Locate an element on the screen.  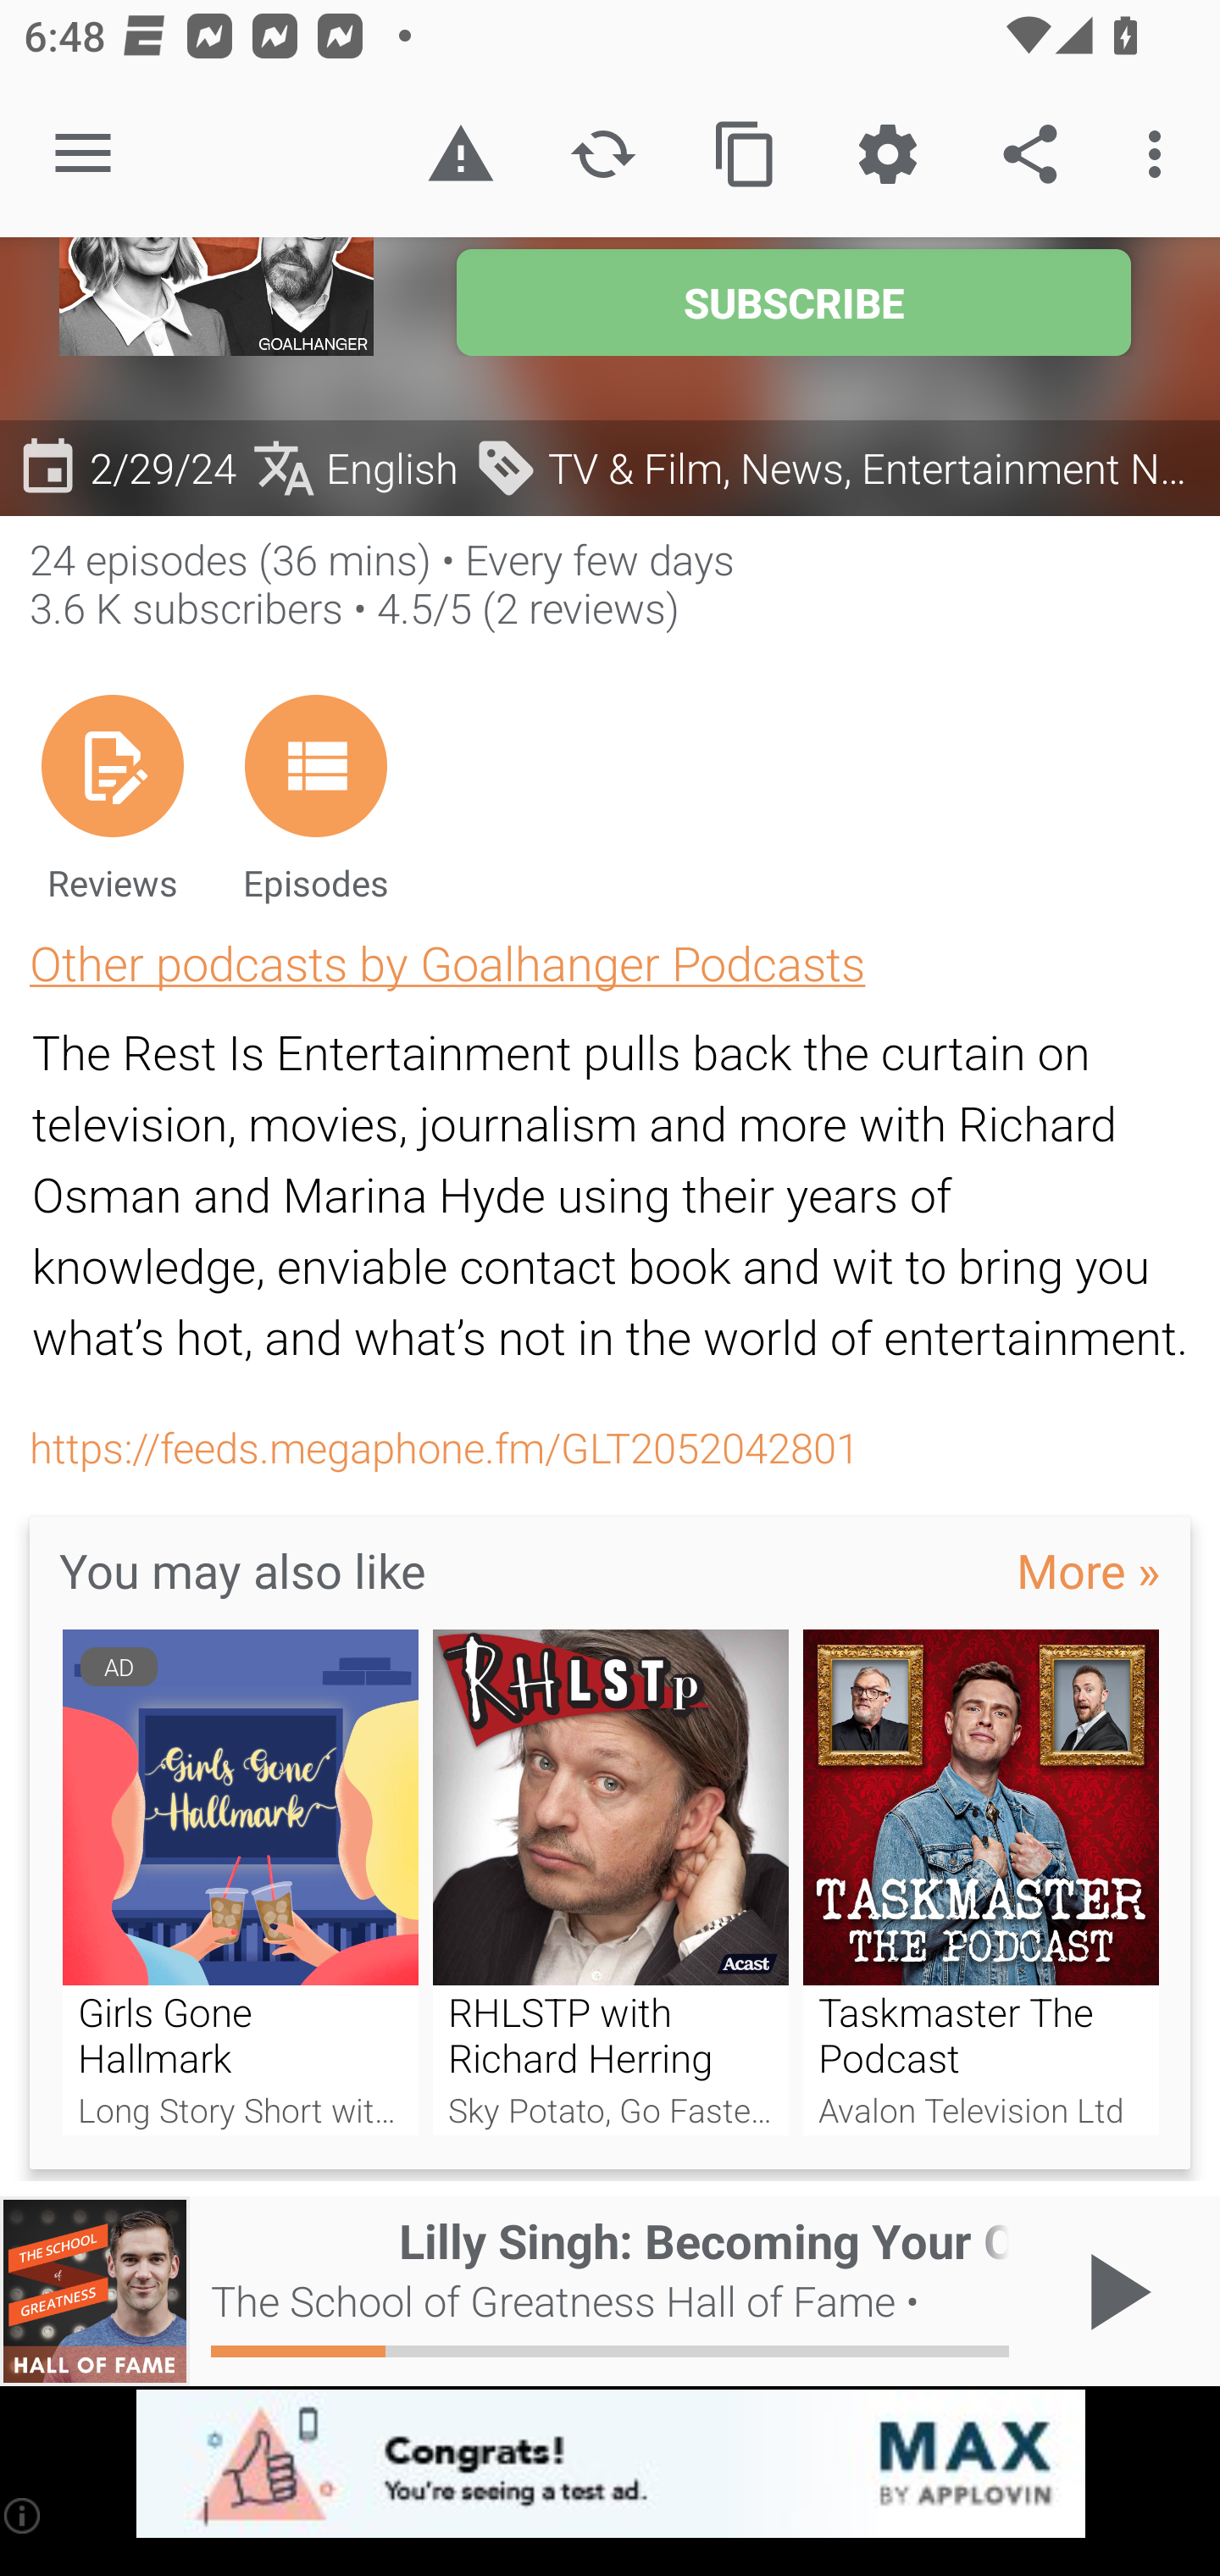
Copy feed url to clipboard is located at coordinates (746, 154).